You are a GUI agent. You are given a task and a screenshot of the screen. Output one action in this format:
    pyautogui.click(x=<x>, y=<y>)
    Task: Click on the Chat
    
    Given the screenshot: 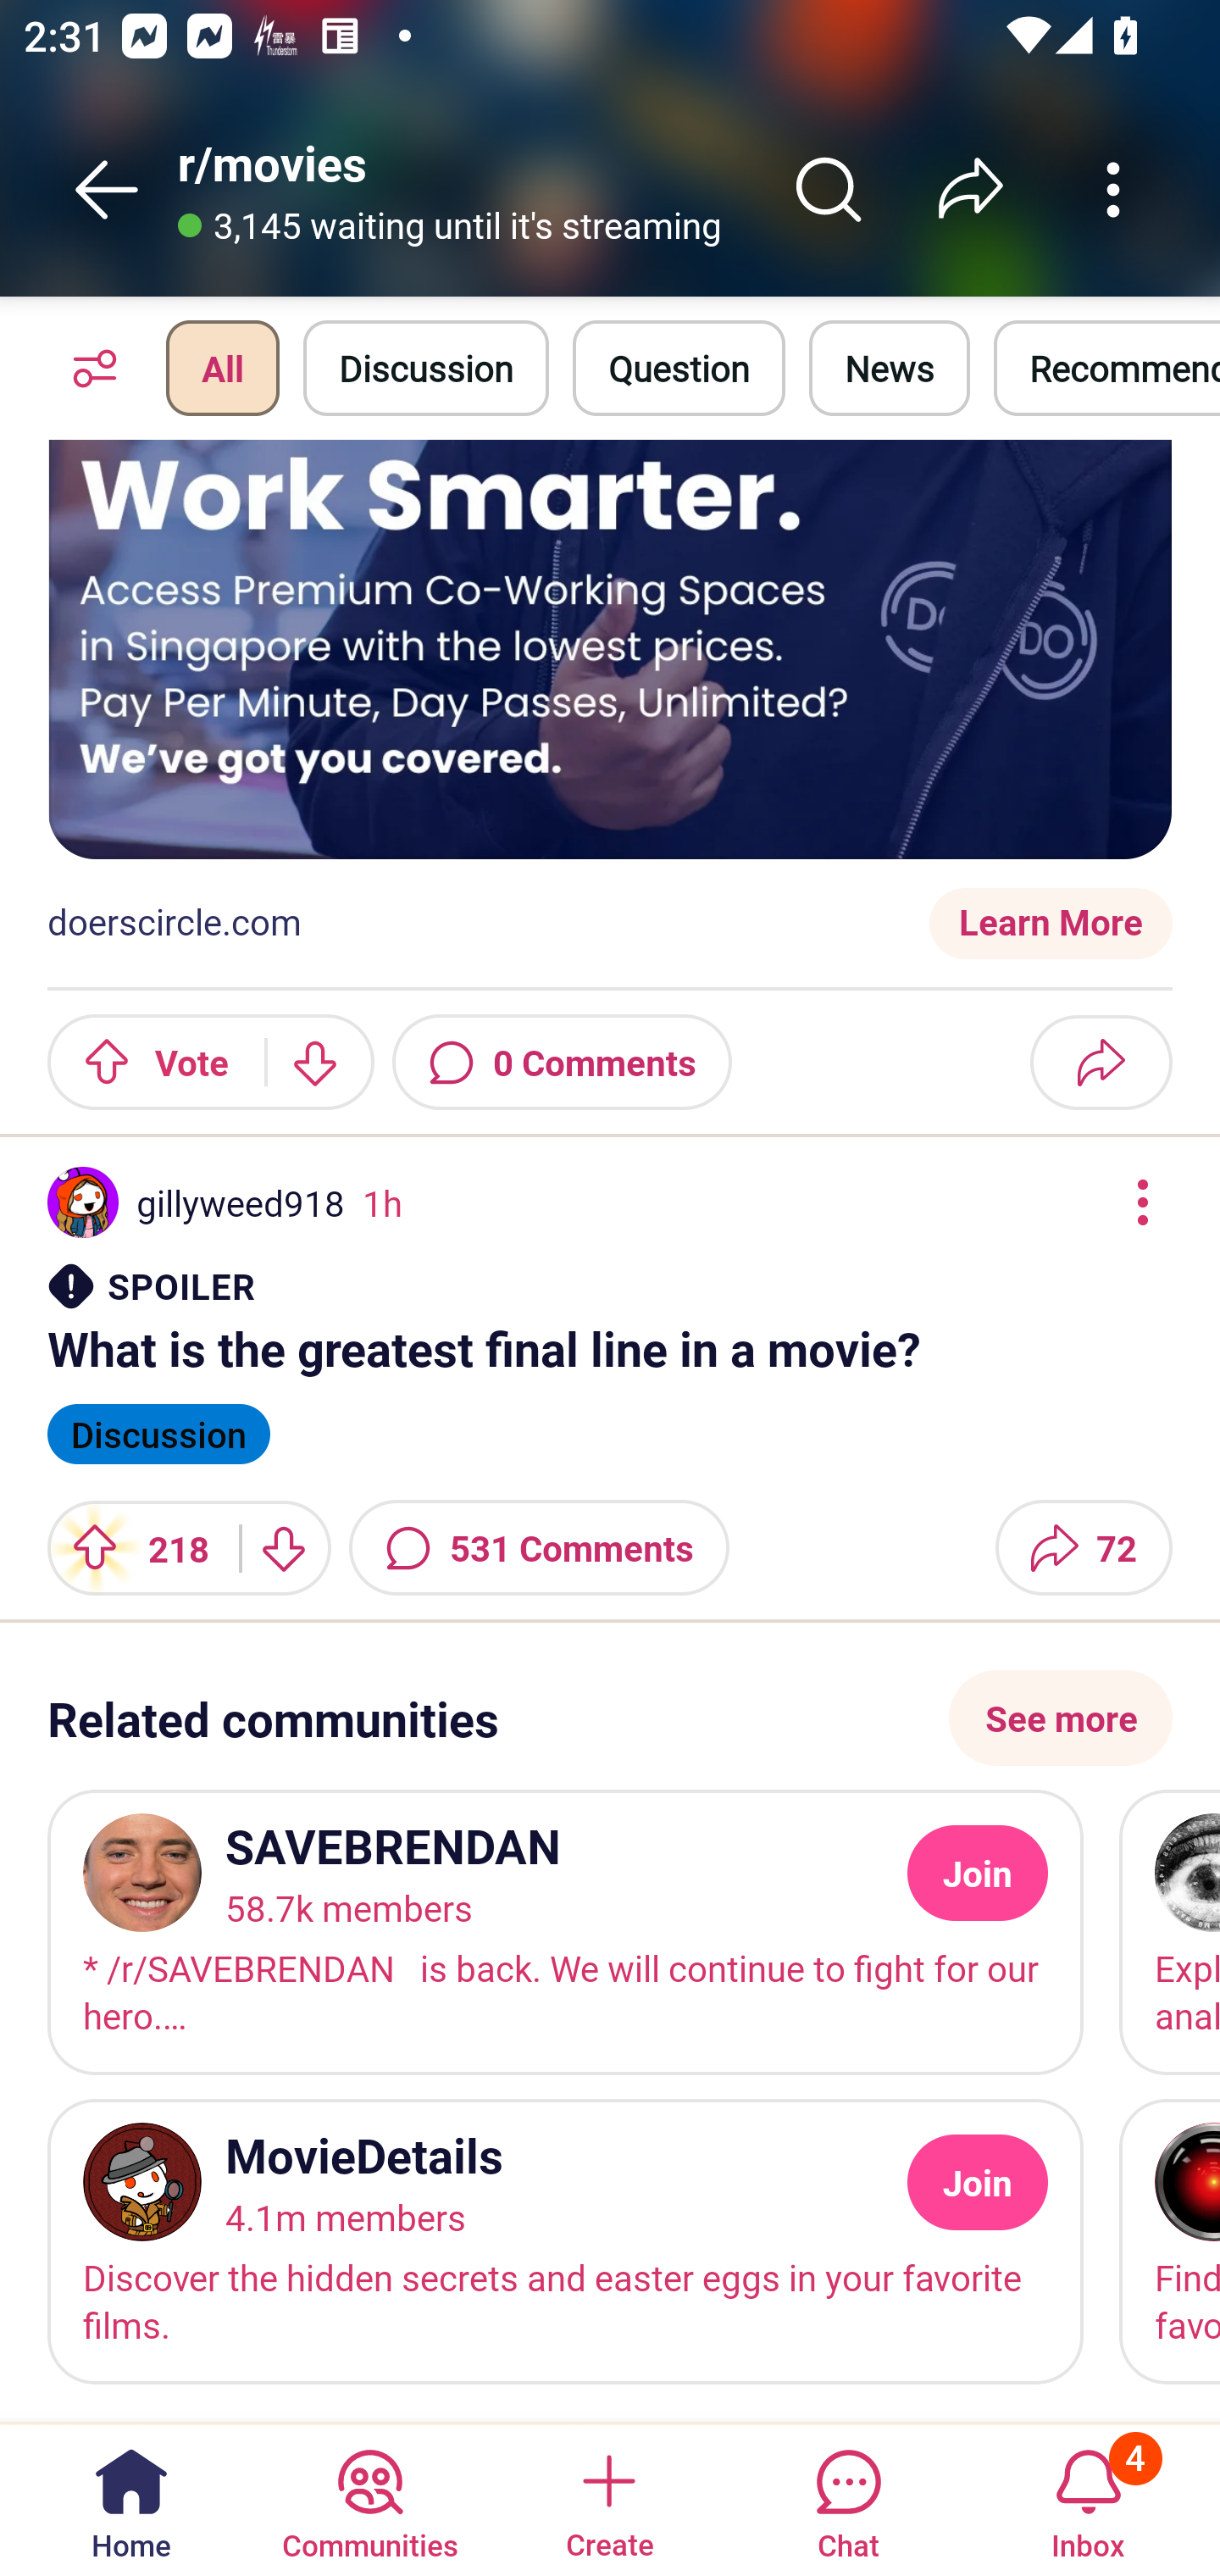 What is the action you would take?
    pyautogui.click(x=848, y=2498)
    